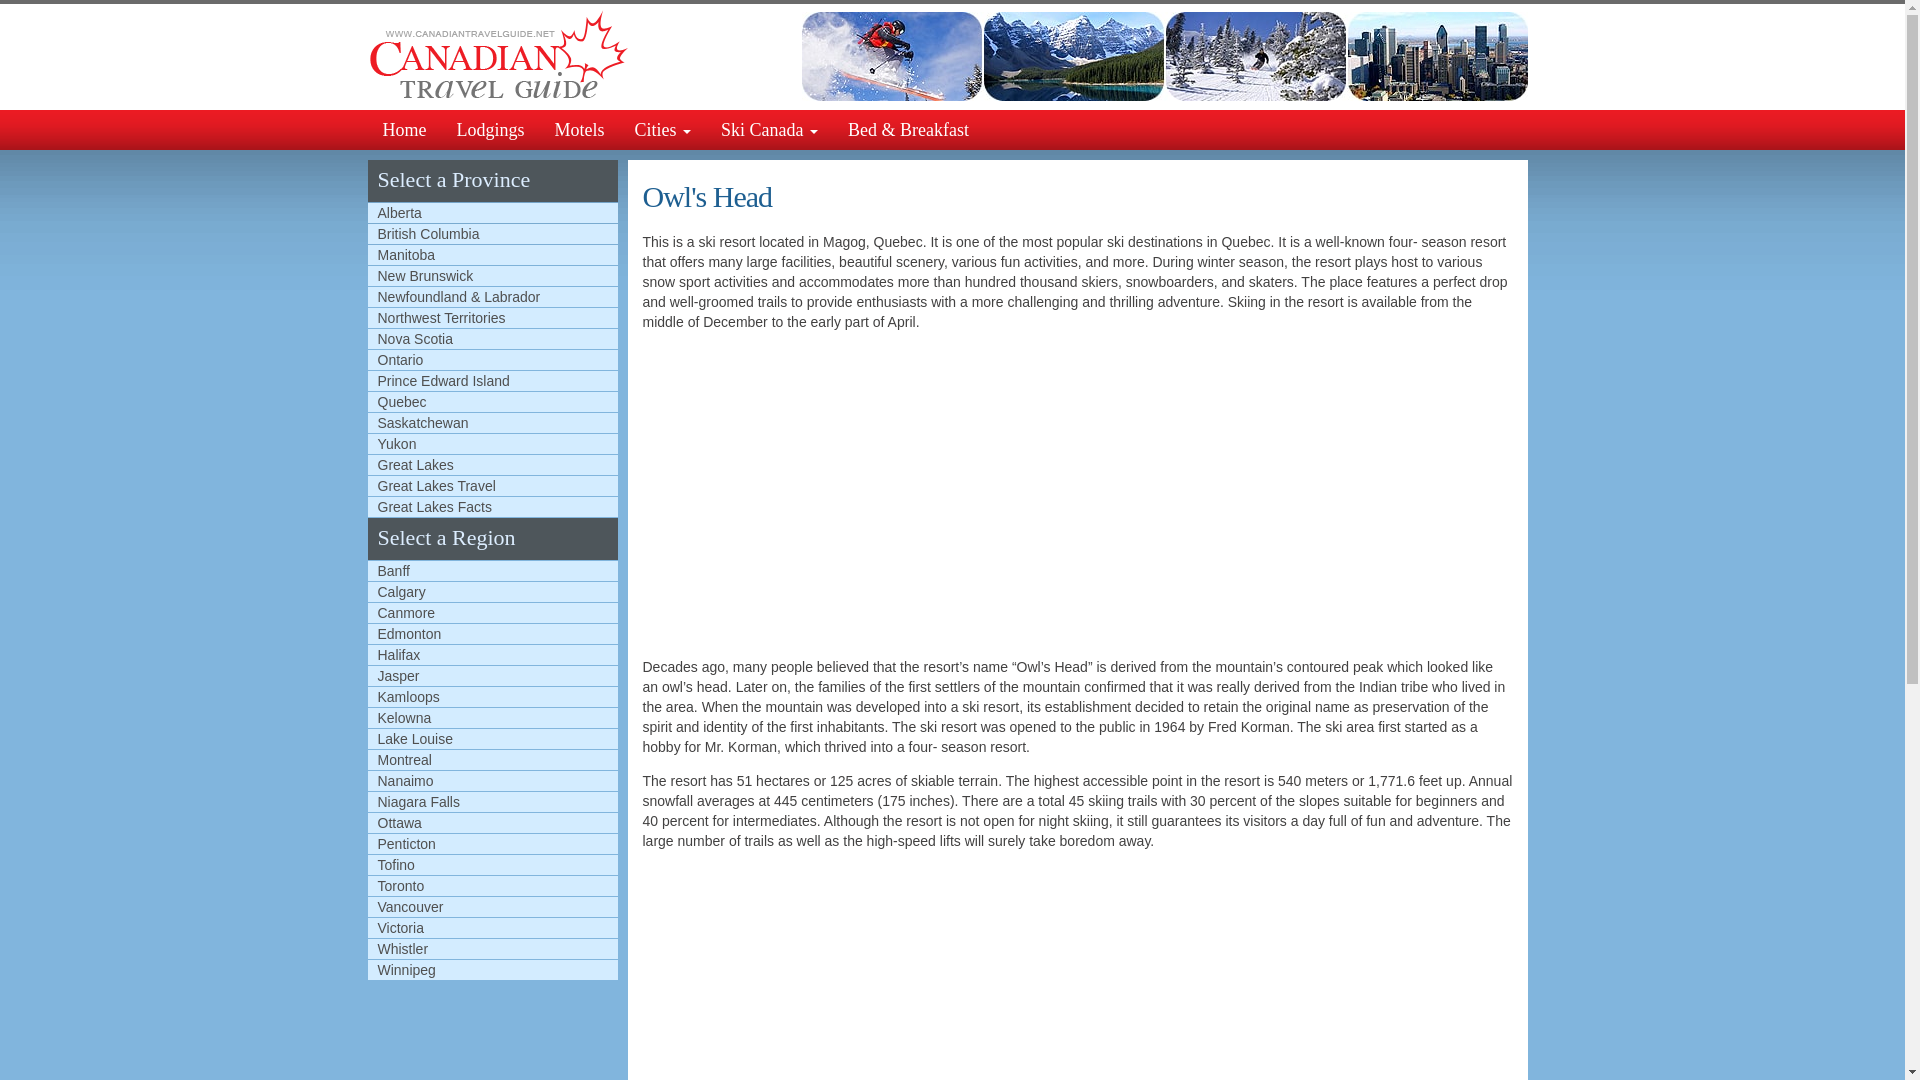 This screenshot has height=1080, width=1920. Describe the element at coordinates (1041, 494) in the screenshot. I see `Advertisement` at that location.